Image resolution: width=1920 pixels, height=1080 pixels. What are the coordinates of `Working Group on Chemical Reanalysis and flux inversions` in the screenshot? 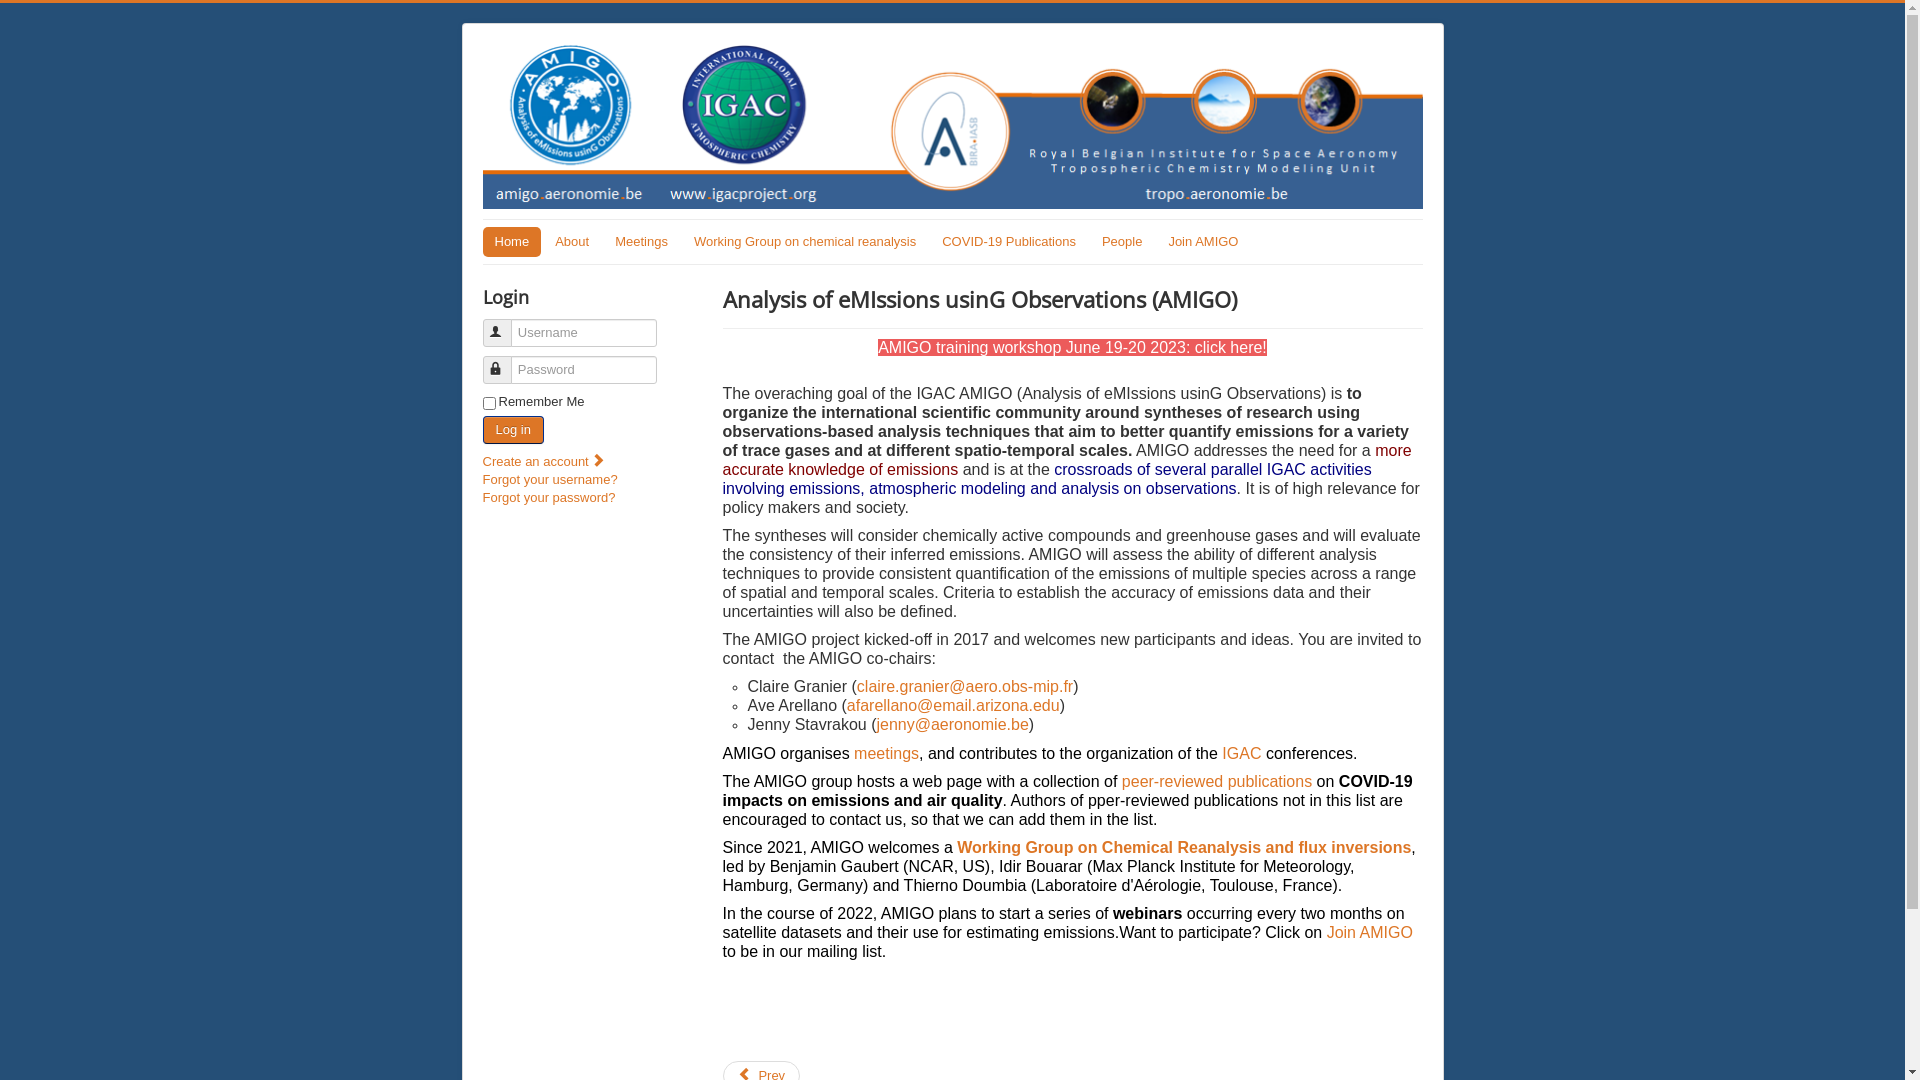 It's located at (1182, 848).